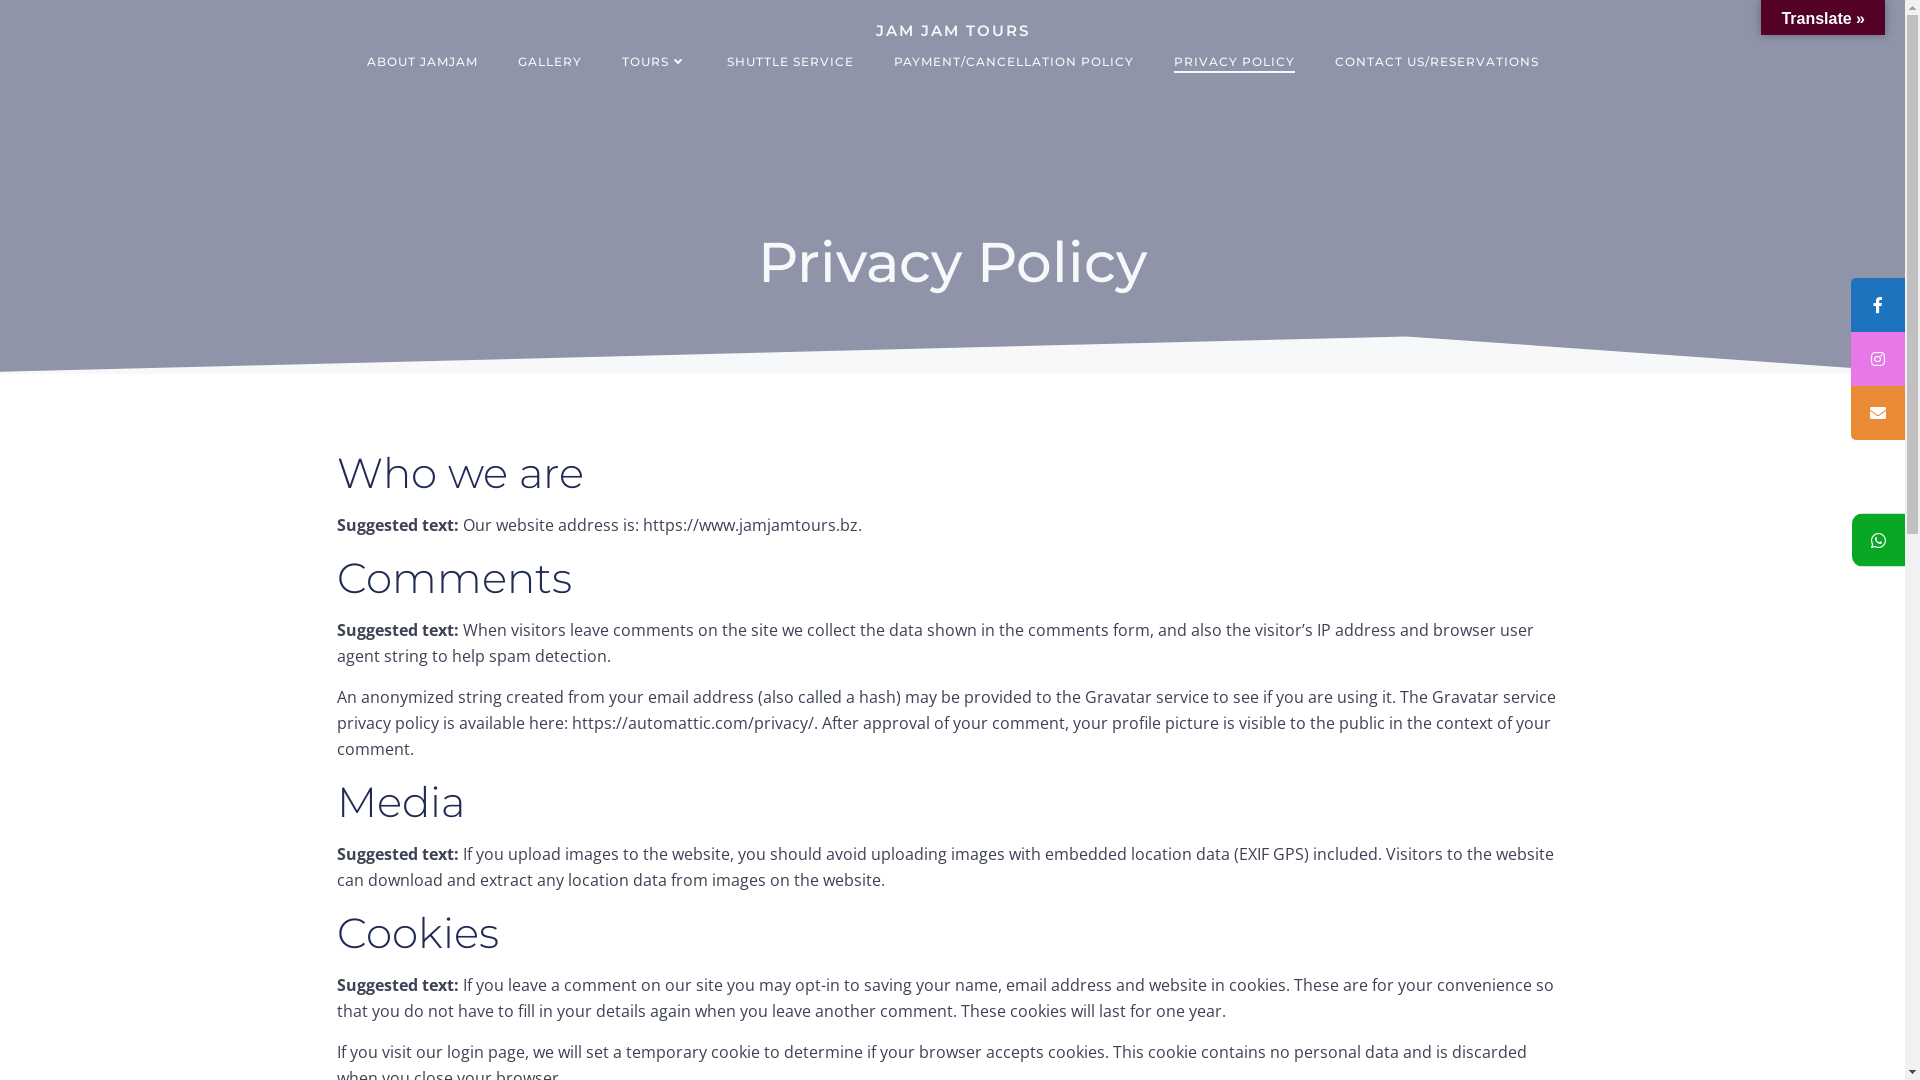 Image resolution: width=1920 pixels, height=1080 pixels. Describe the element at coordinates (1234, 61) in the screenshot. I see `PRIVACY POLICY` at that location.